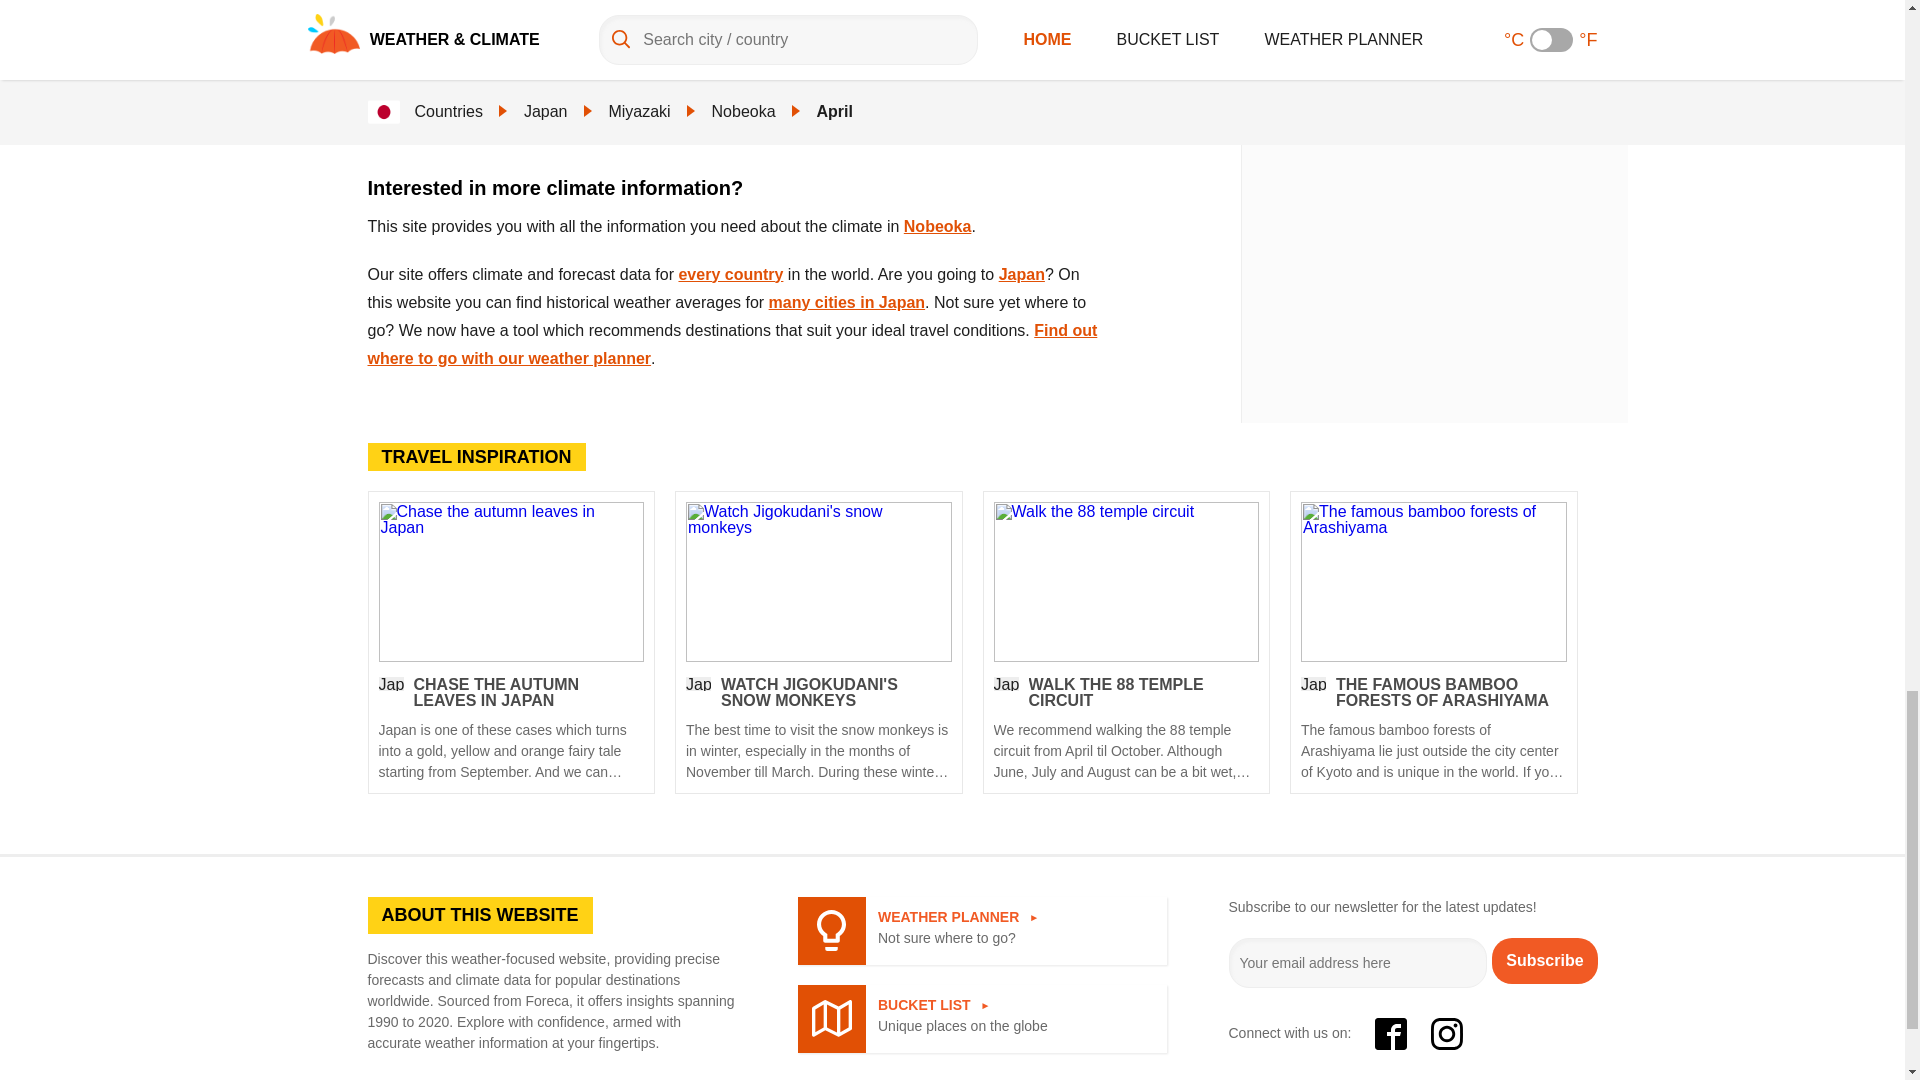 The width and height of the screenshot is (1920, 1080). What do you see at coordinates (1434, 728) in the screenshot?
I see `The famous bamboo forests of Arashiyama ` at bounding box center [1434, 728].